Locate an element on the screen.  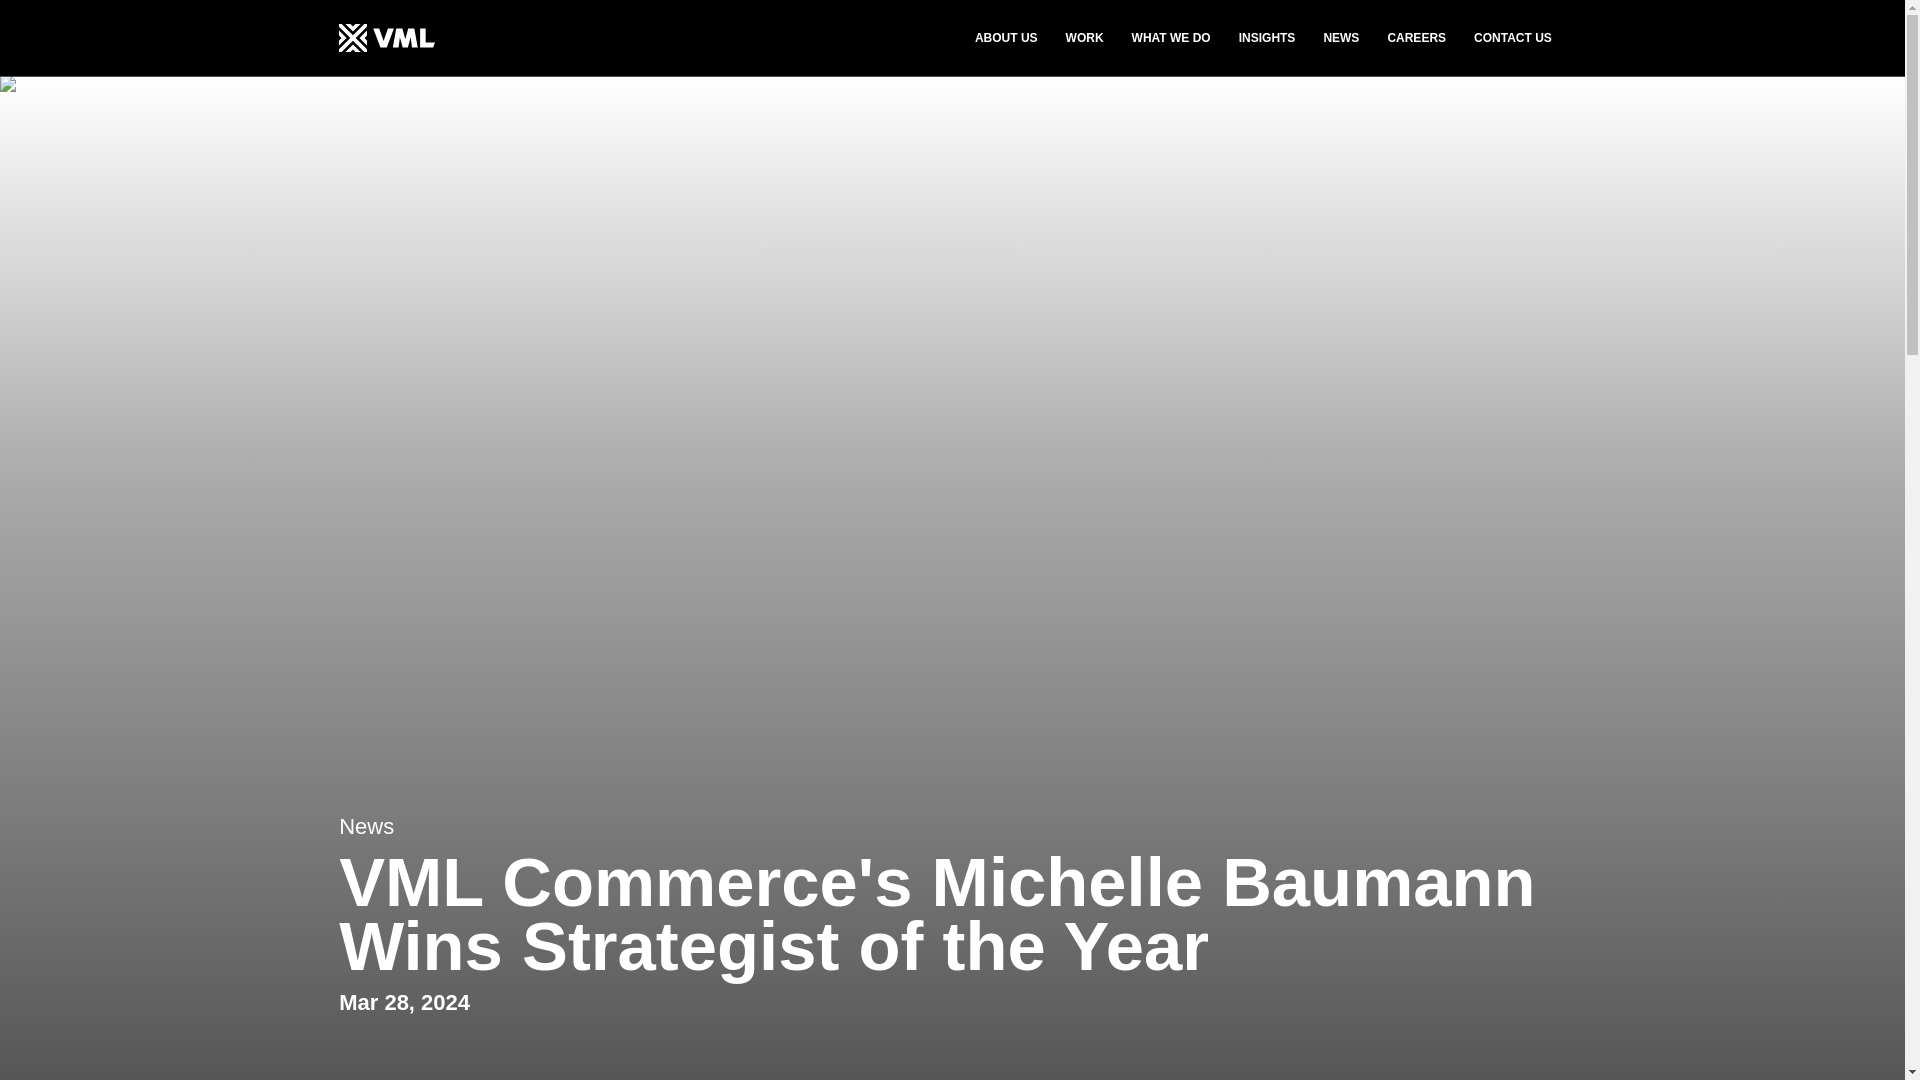
CONTACT US is located at coordinates (1512, 38).